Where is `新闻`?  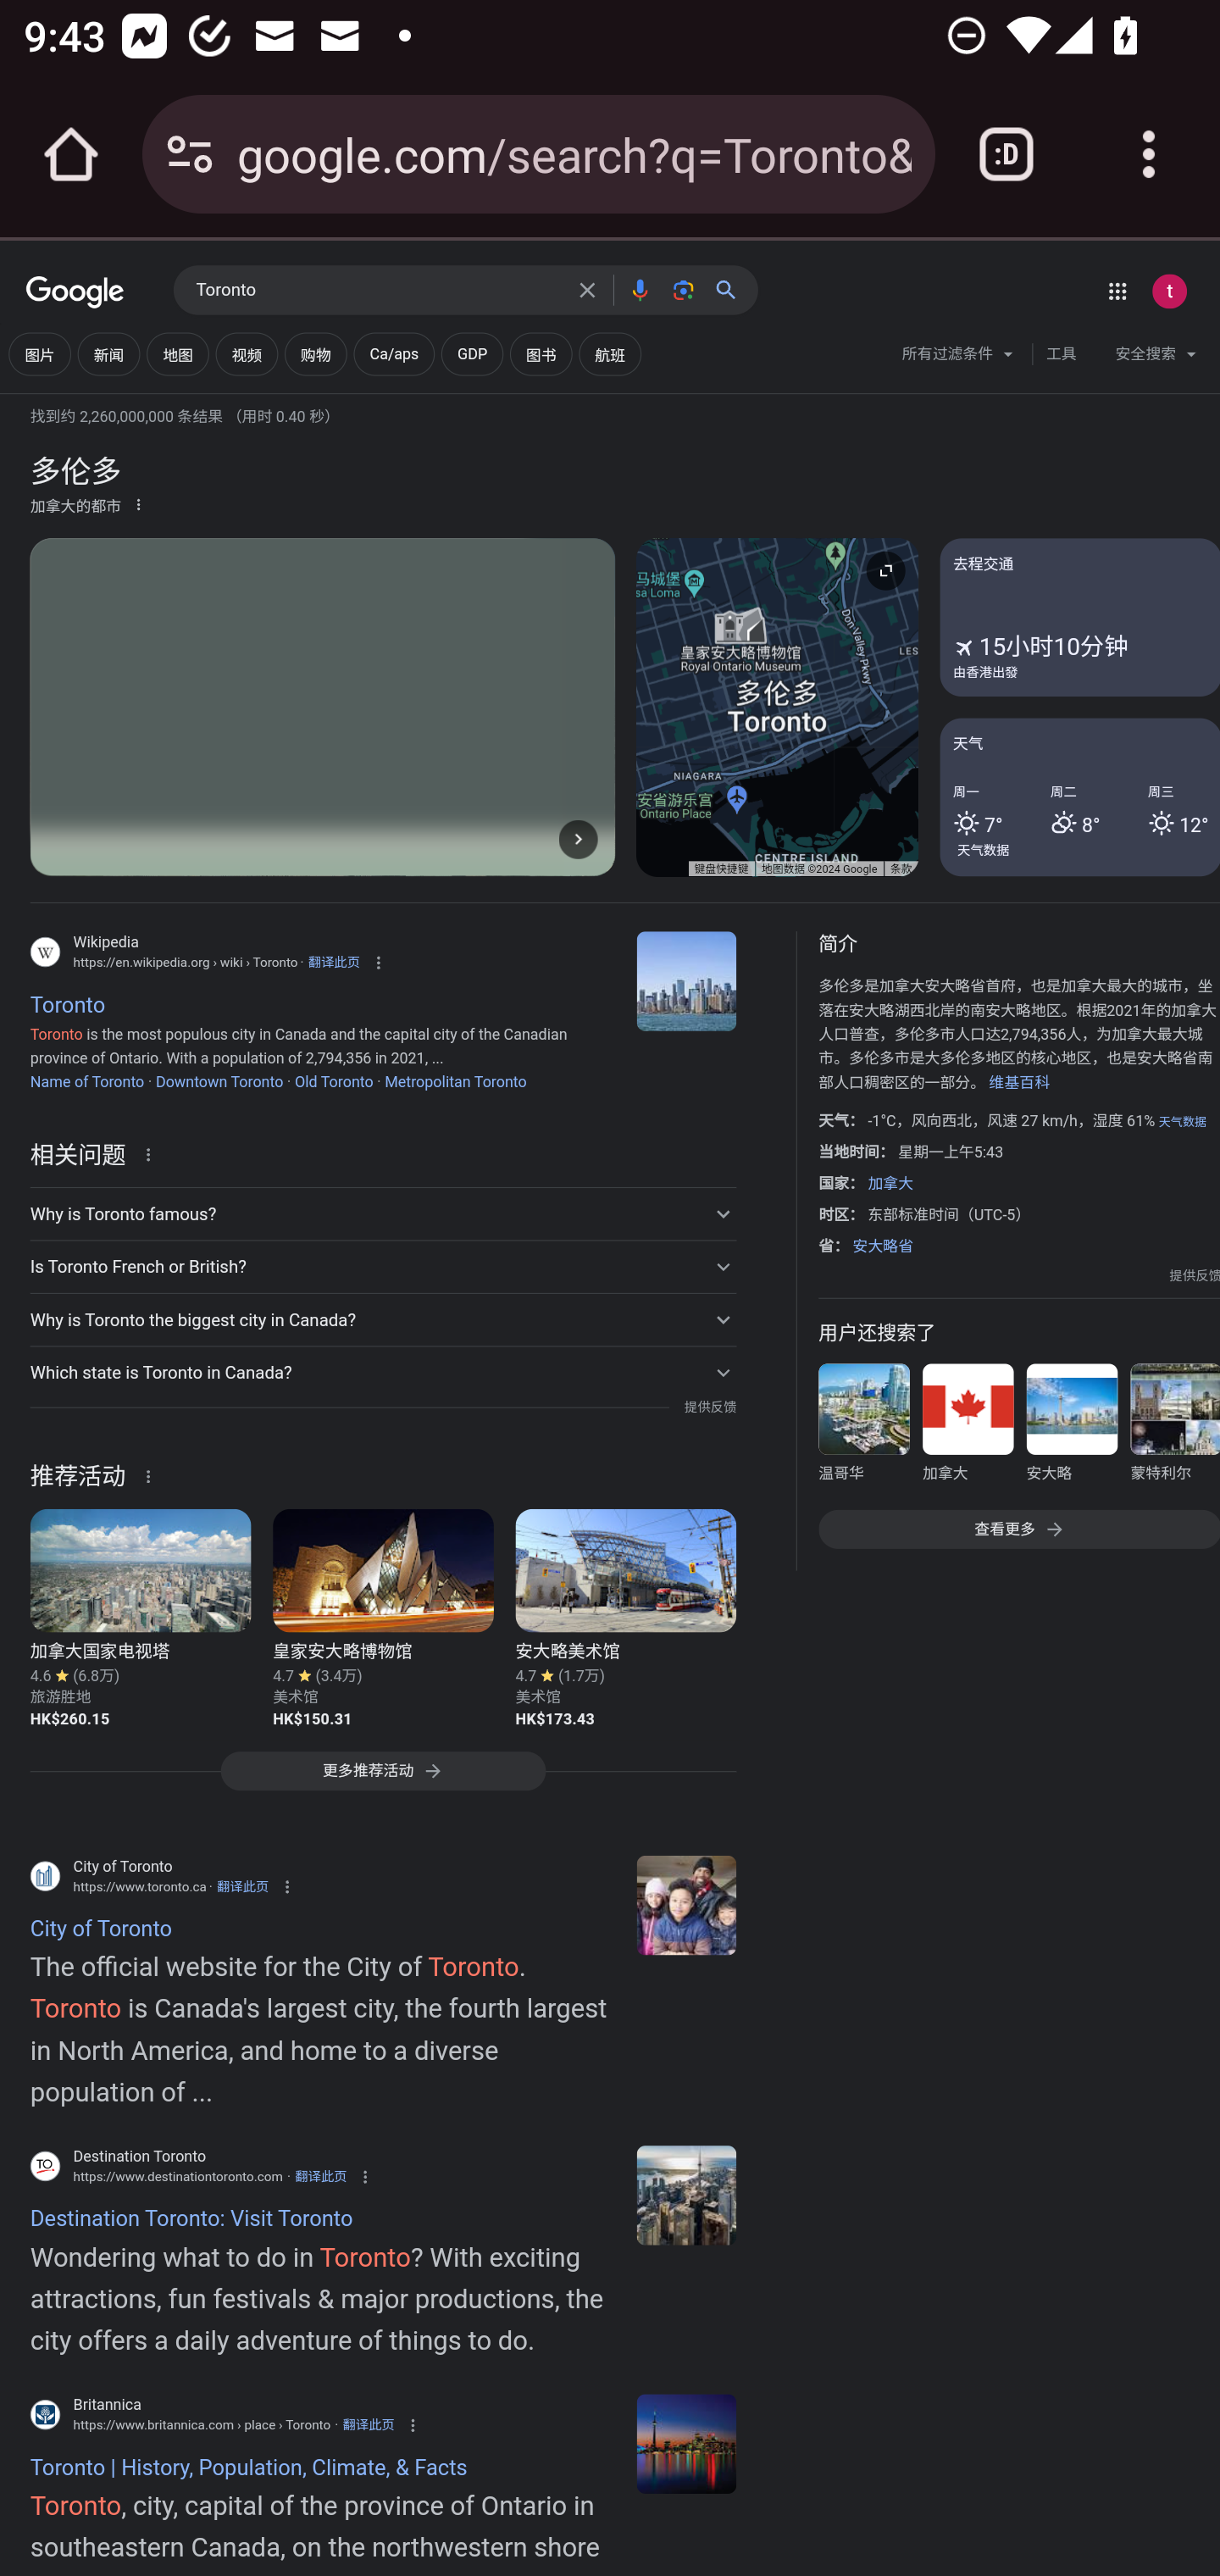 新闻 is located at coordinates (108, 354).